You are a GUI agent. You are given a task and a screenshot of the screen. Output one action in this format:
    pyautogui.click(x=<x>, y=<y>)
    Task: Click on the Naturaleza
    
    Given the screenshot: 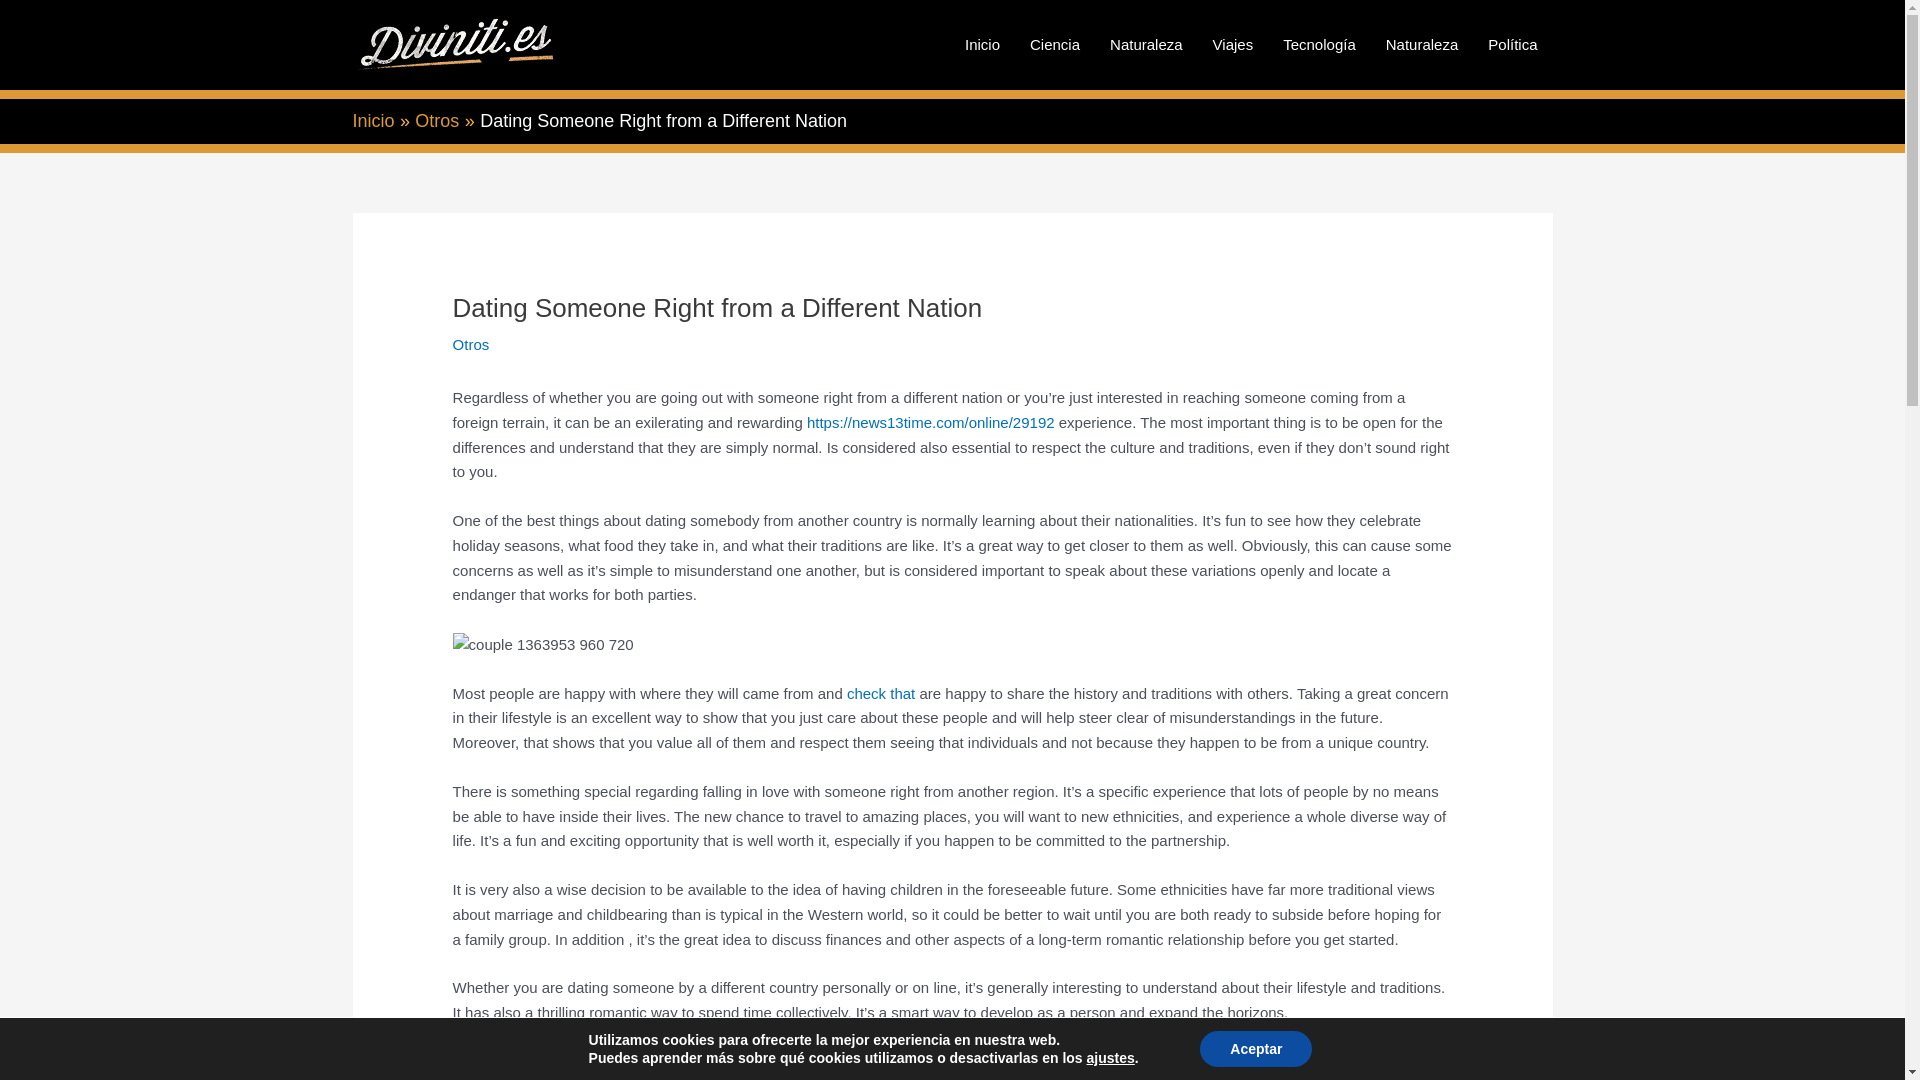 What is the action you would take?
    pyautogui.click(x=1422, y=44)
    